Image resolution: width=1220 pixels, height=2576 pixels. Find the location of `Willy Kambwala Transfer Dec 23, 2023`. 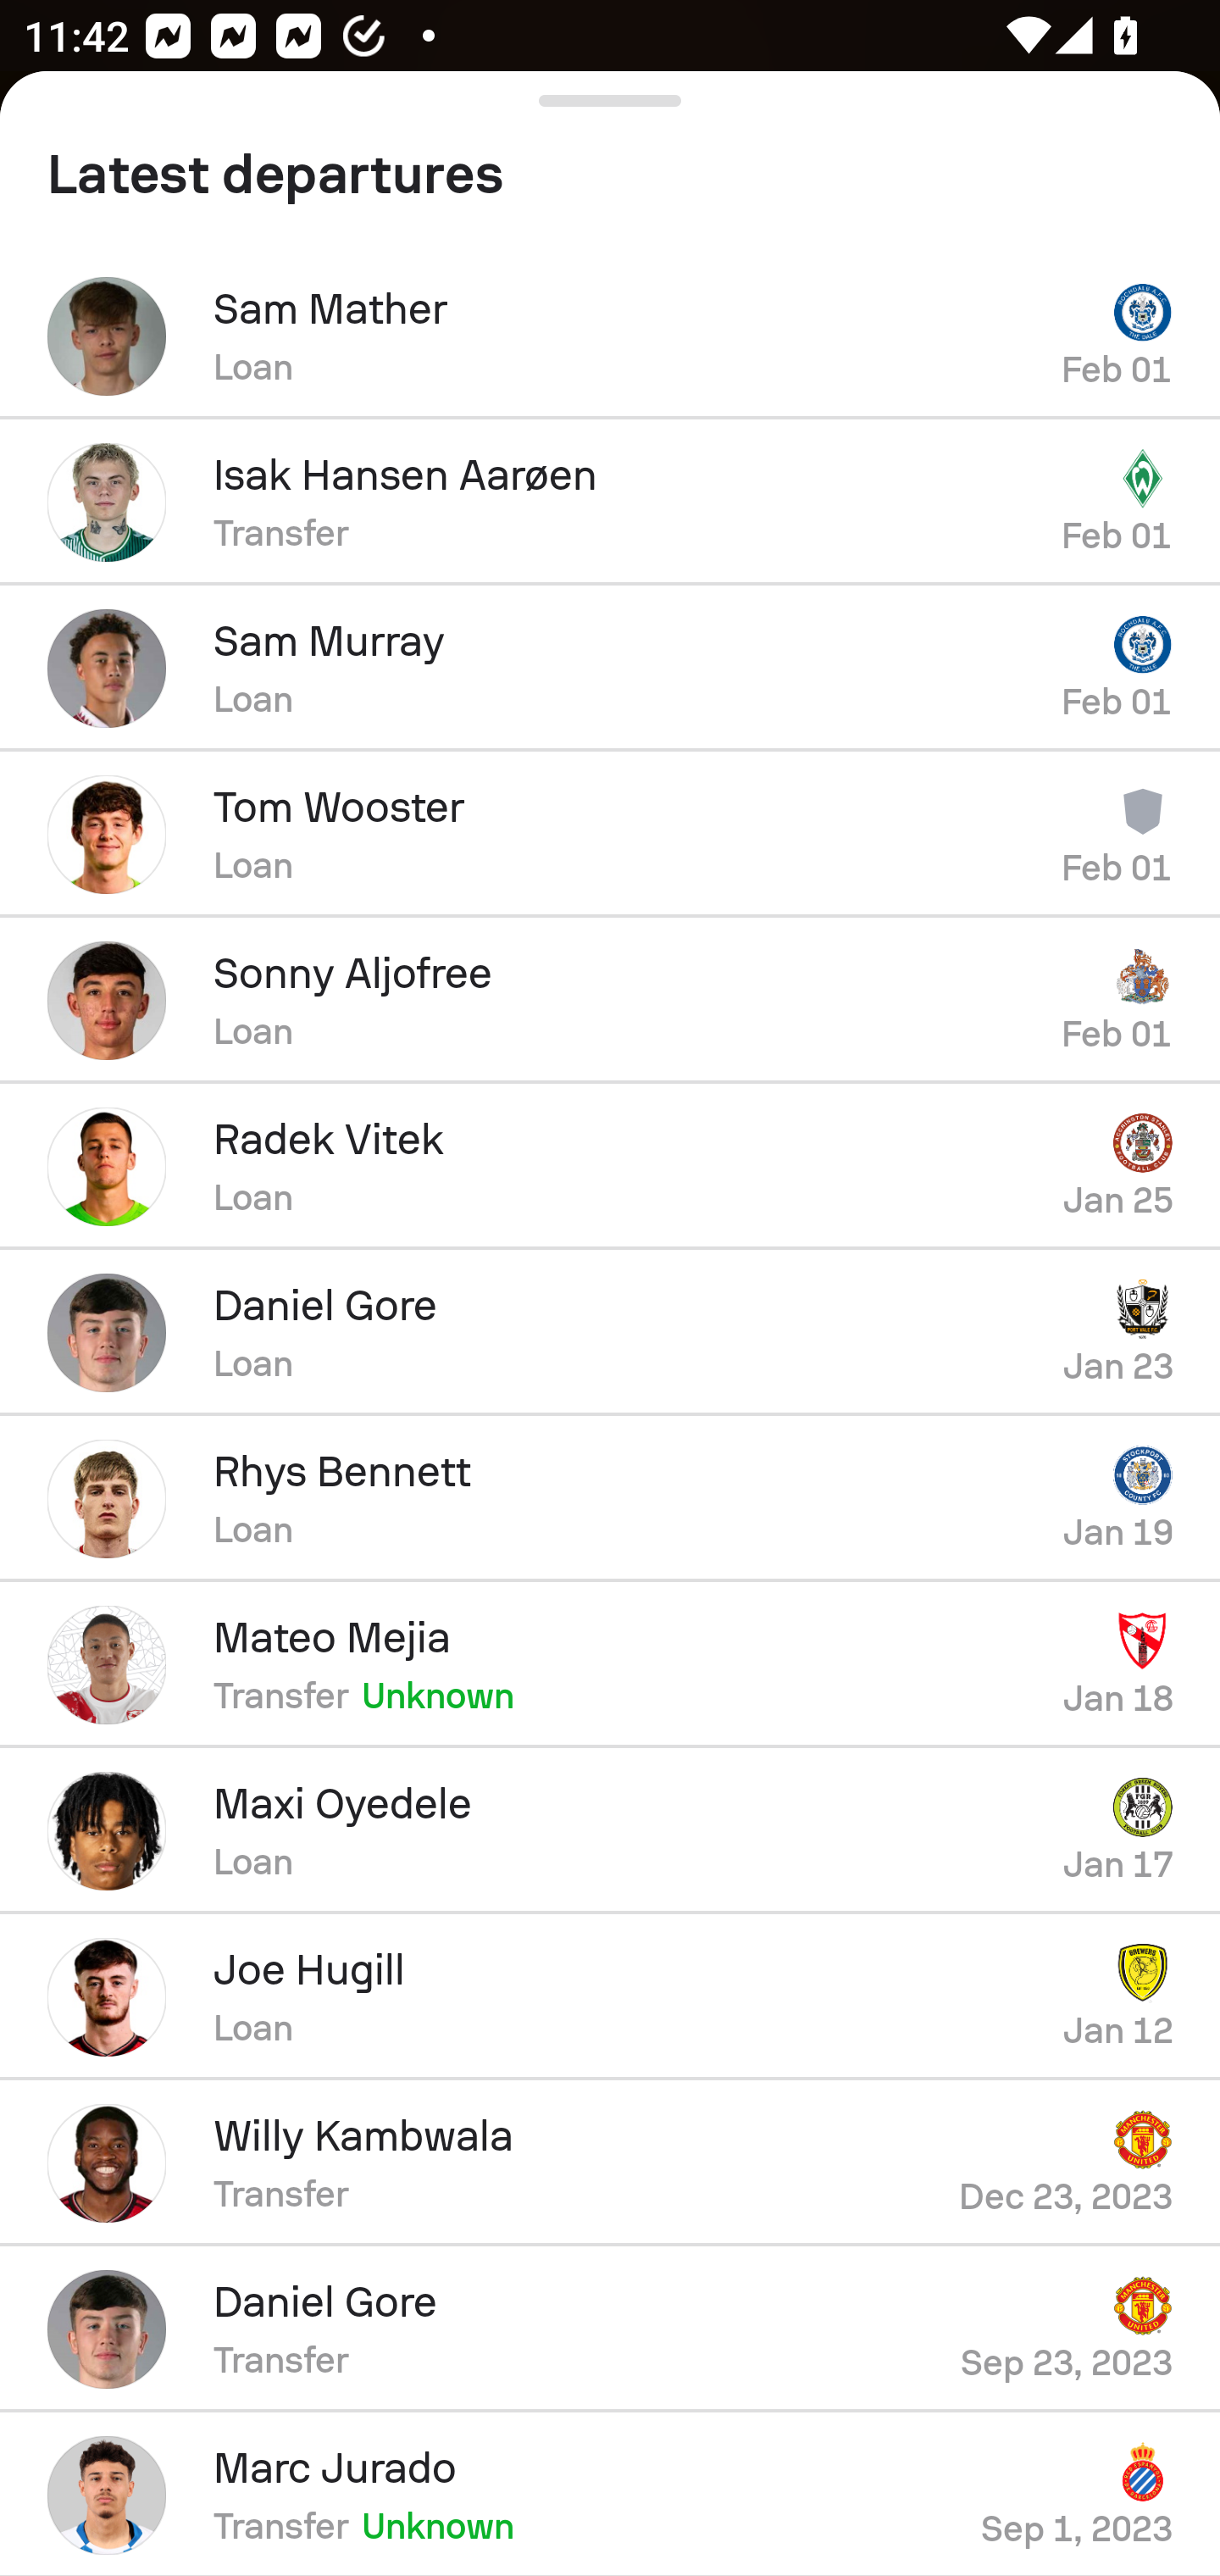

Willy Kambwala Transfer Dec 23, 2023 is located at coordinates (610, 2163).